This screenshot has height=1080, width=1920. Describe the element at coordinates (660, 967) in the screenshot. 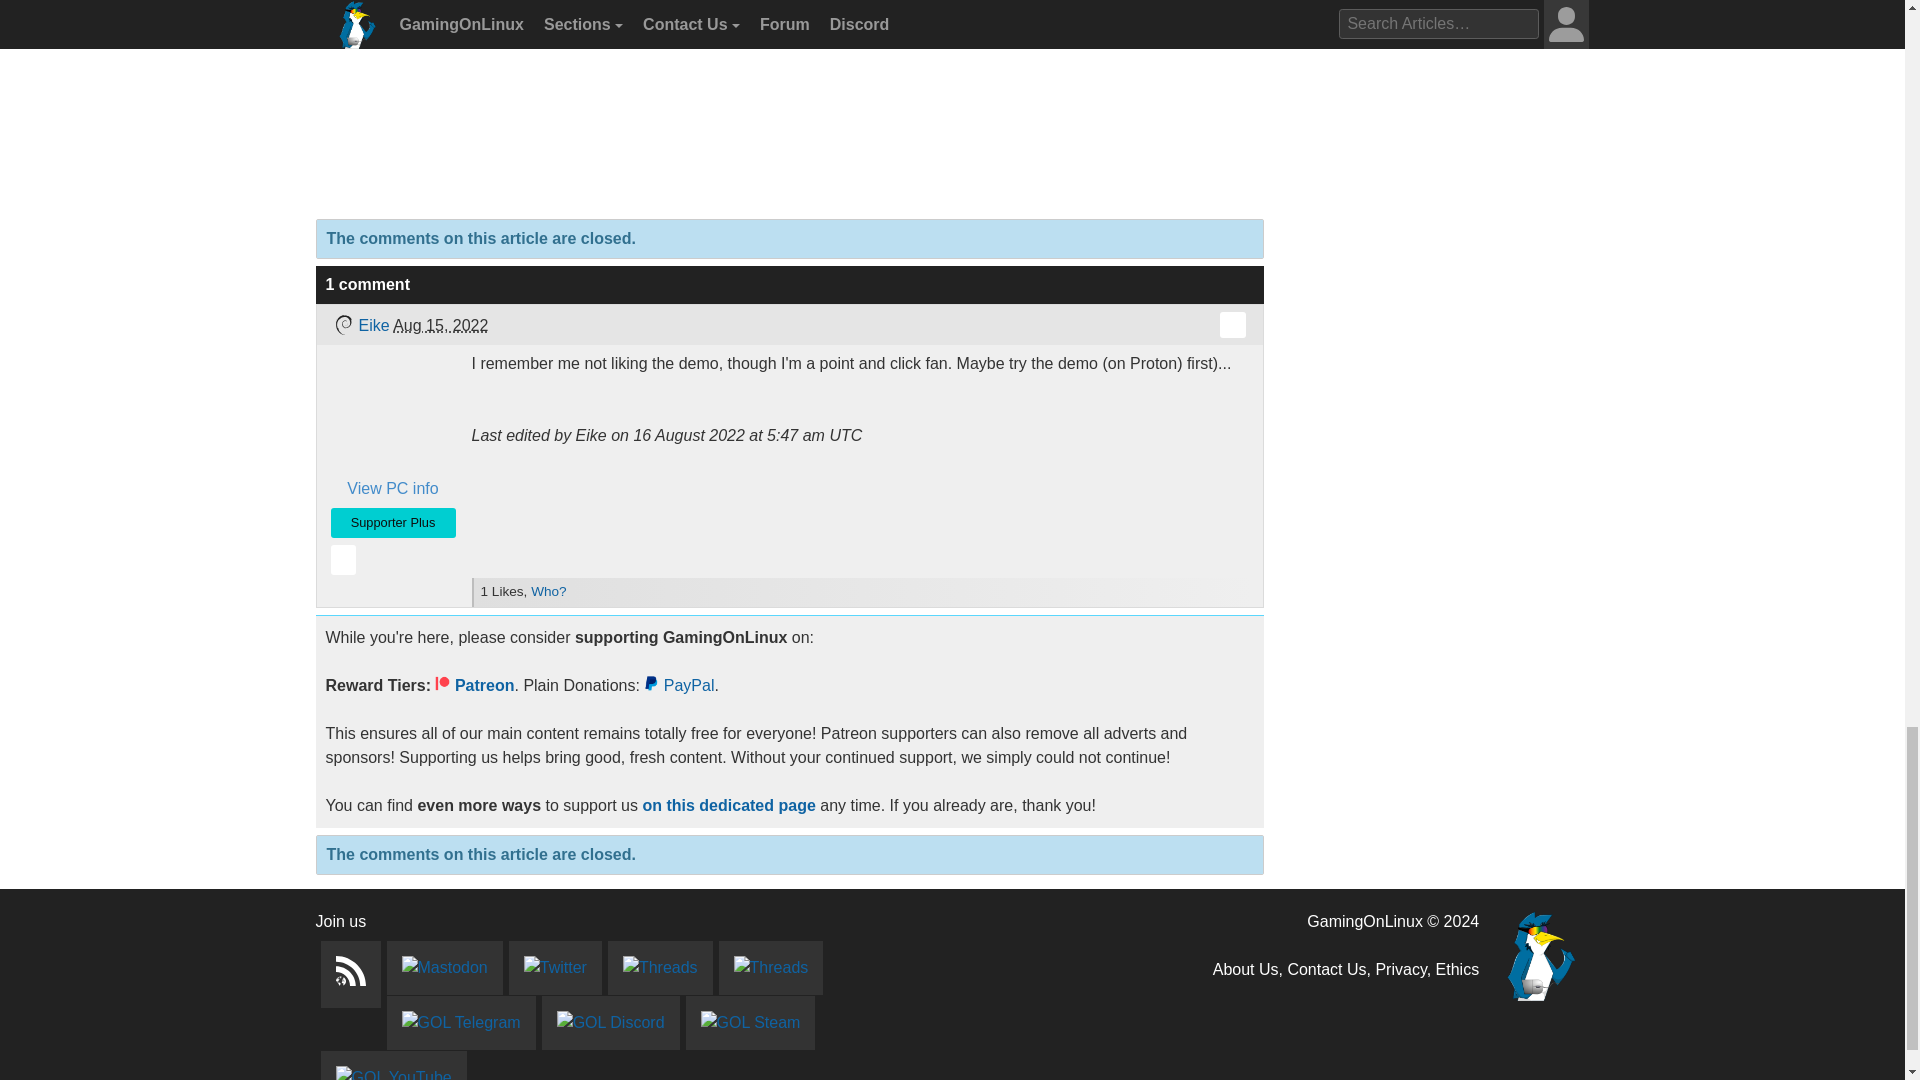

I see `Threads` at that location.